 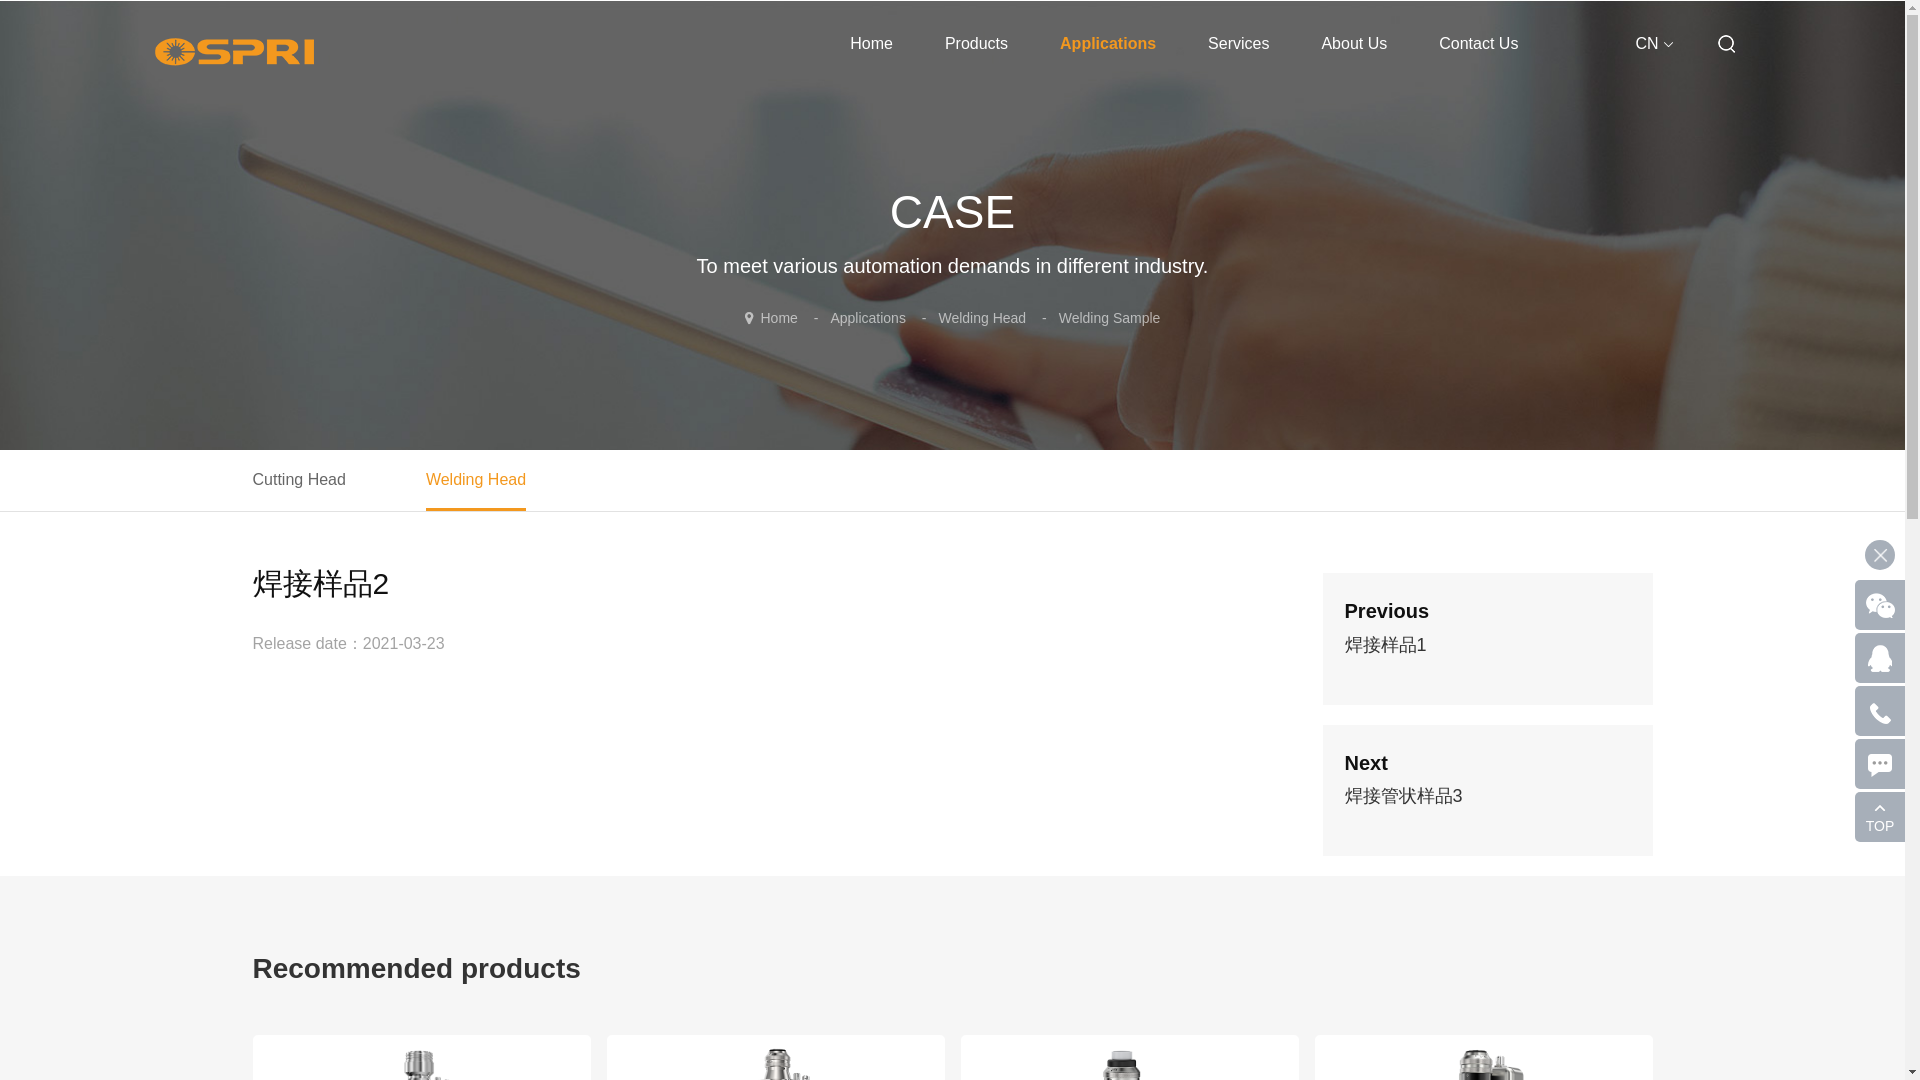 What do you see at coordinates (1478, 44) in the screenshot?
I see `Contact Us` at bounding box center [1478, 44].